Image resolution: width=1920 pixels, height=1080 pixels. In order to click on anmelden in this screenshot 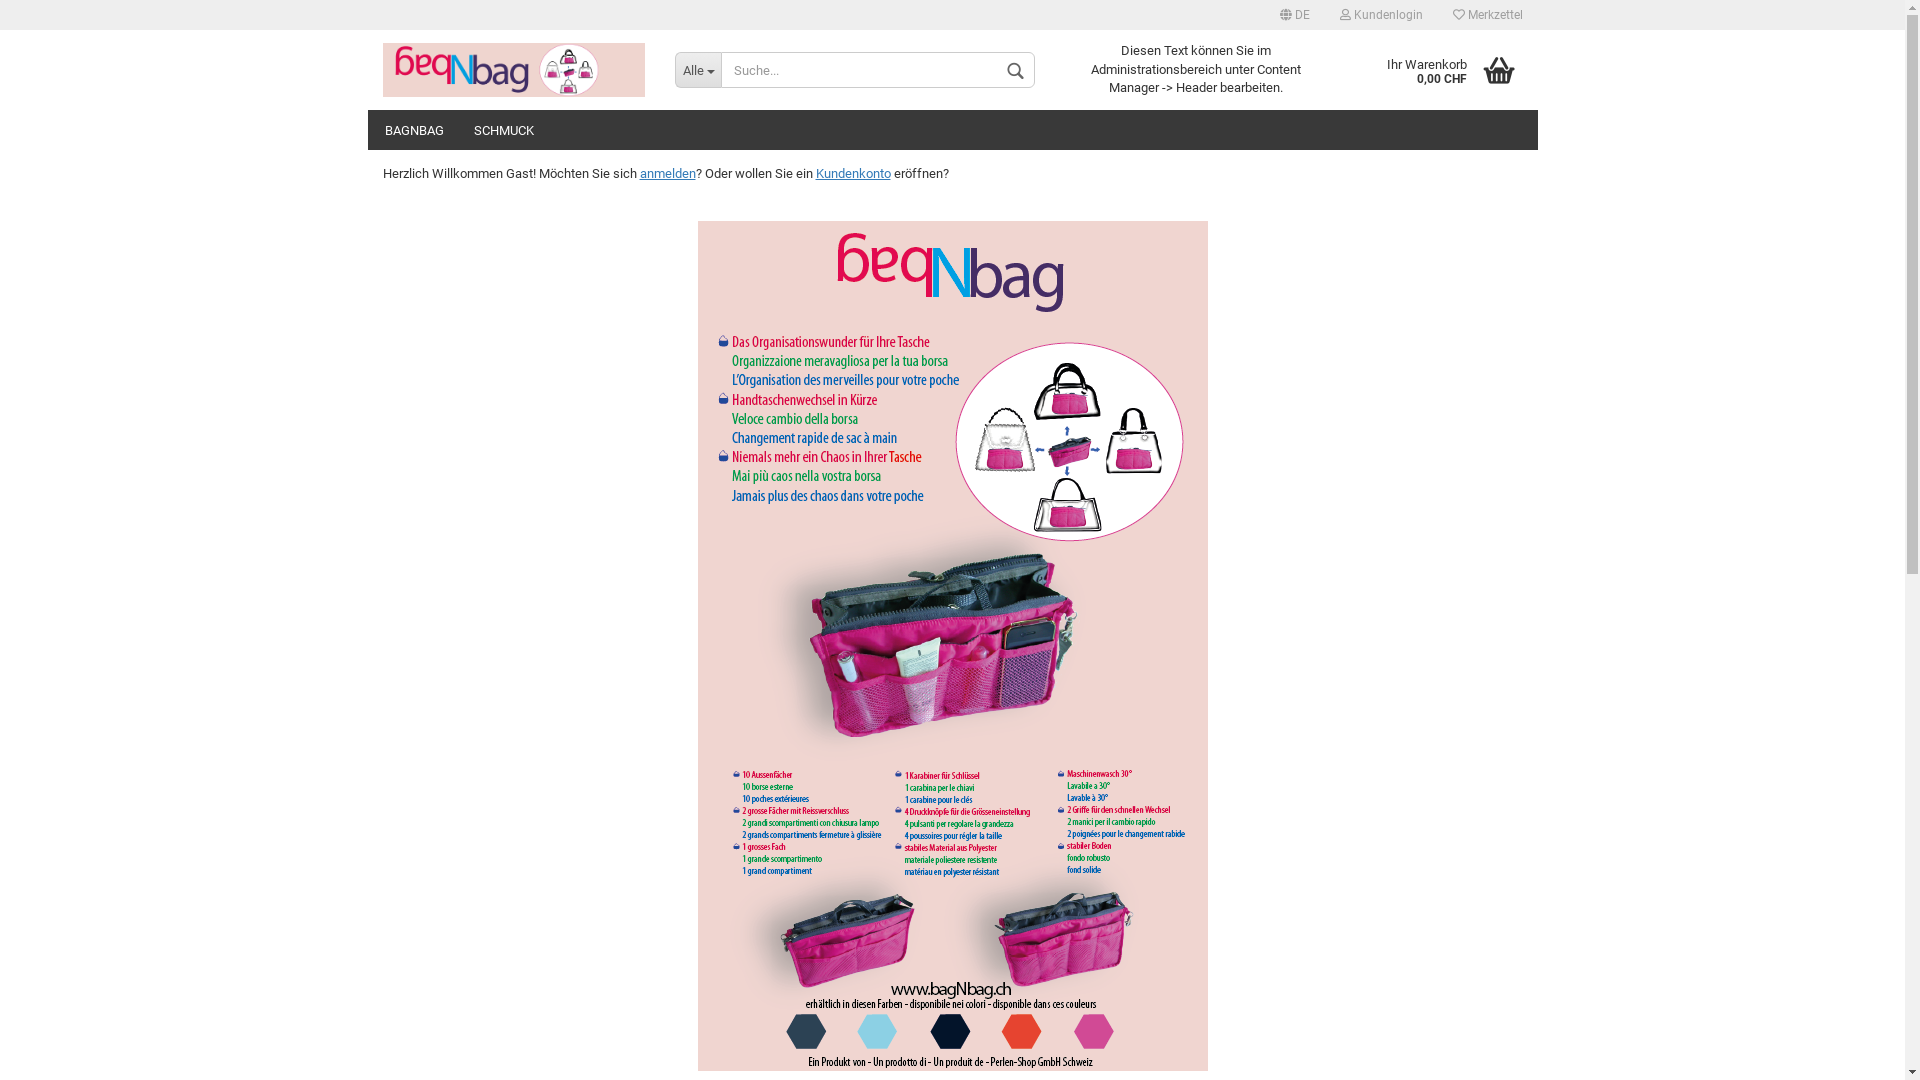, I will do `click(668, 174)`.